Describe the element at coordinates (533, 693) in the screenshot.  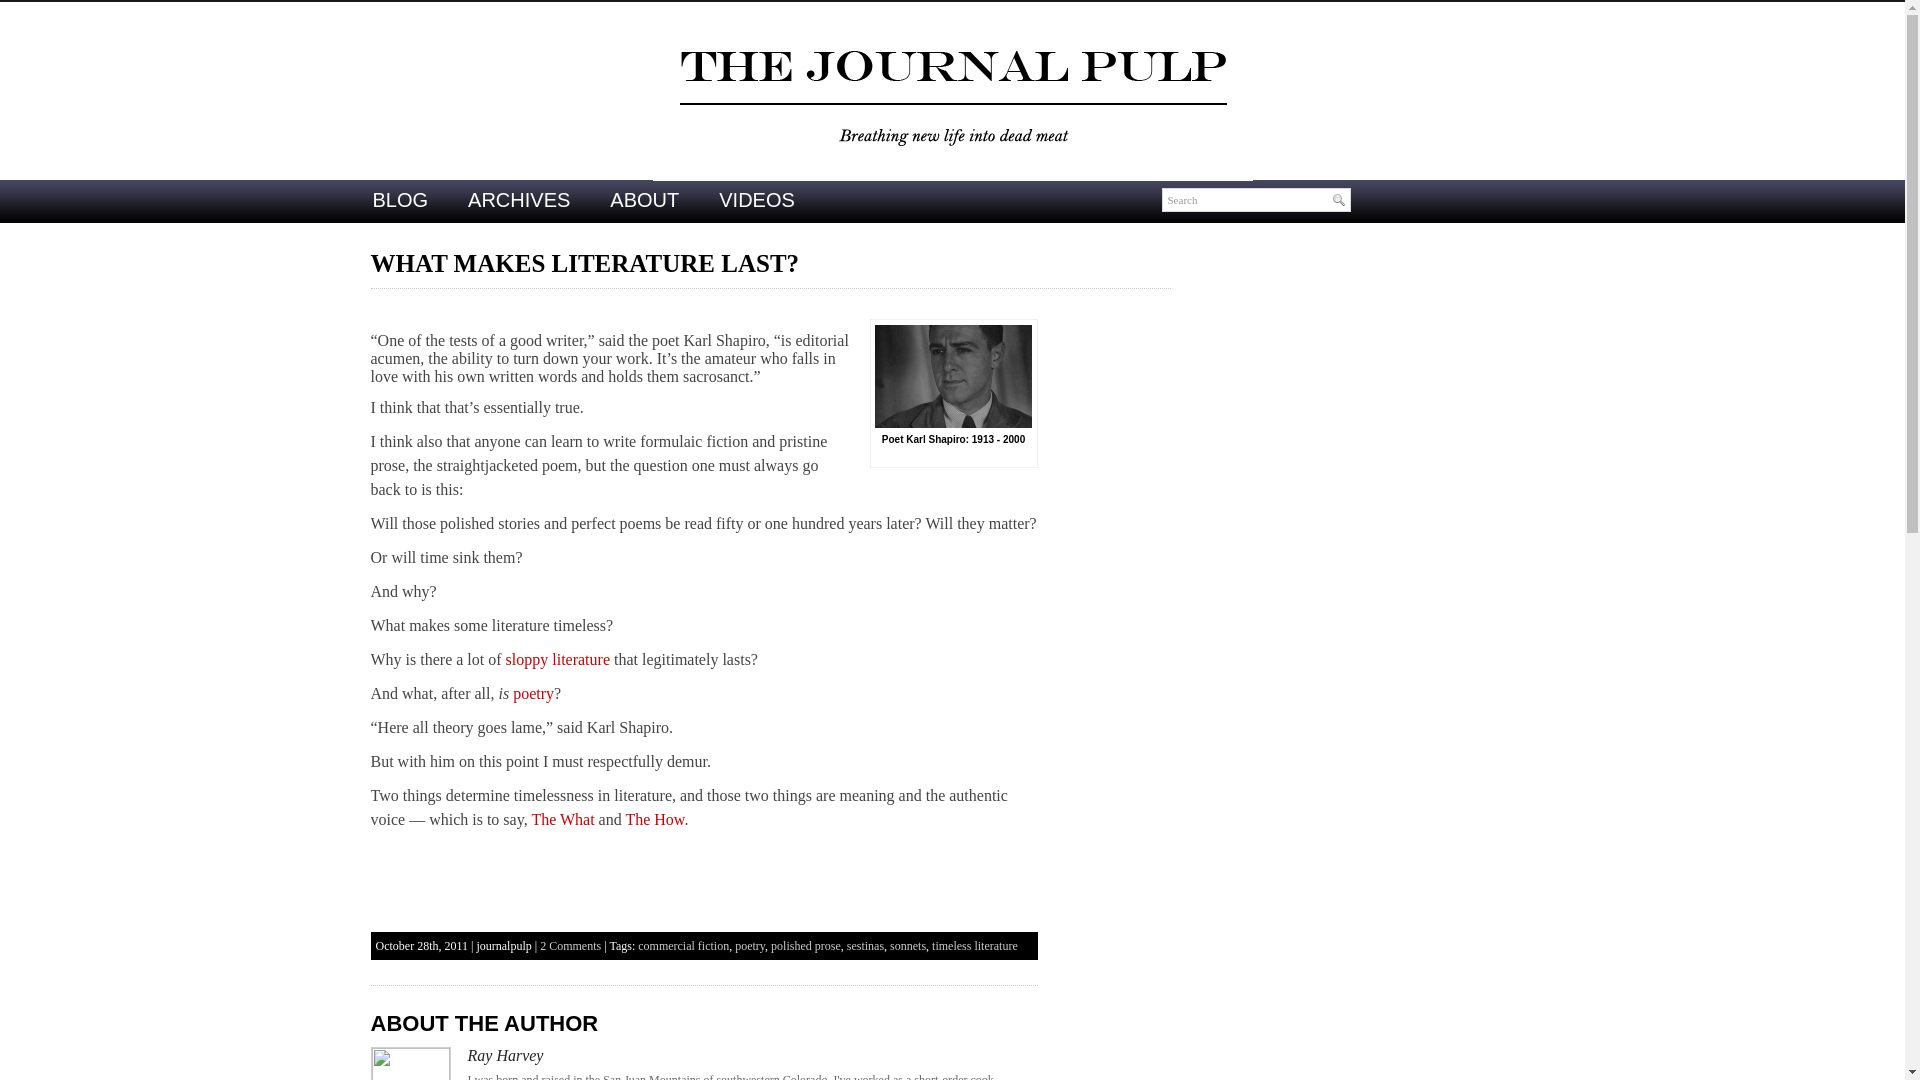
I see `poetry` at that location.